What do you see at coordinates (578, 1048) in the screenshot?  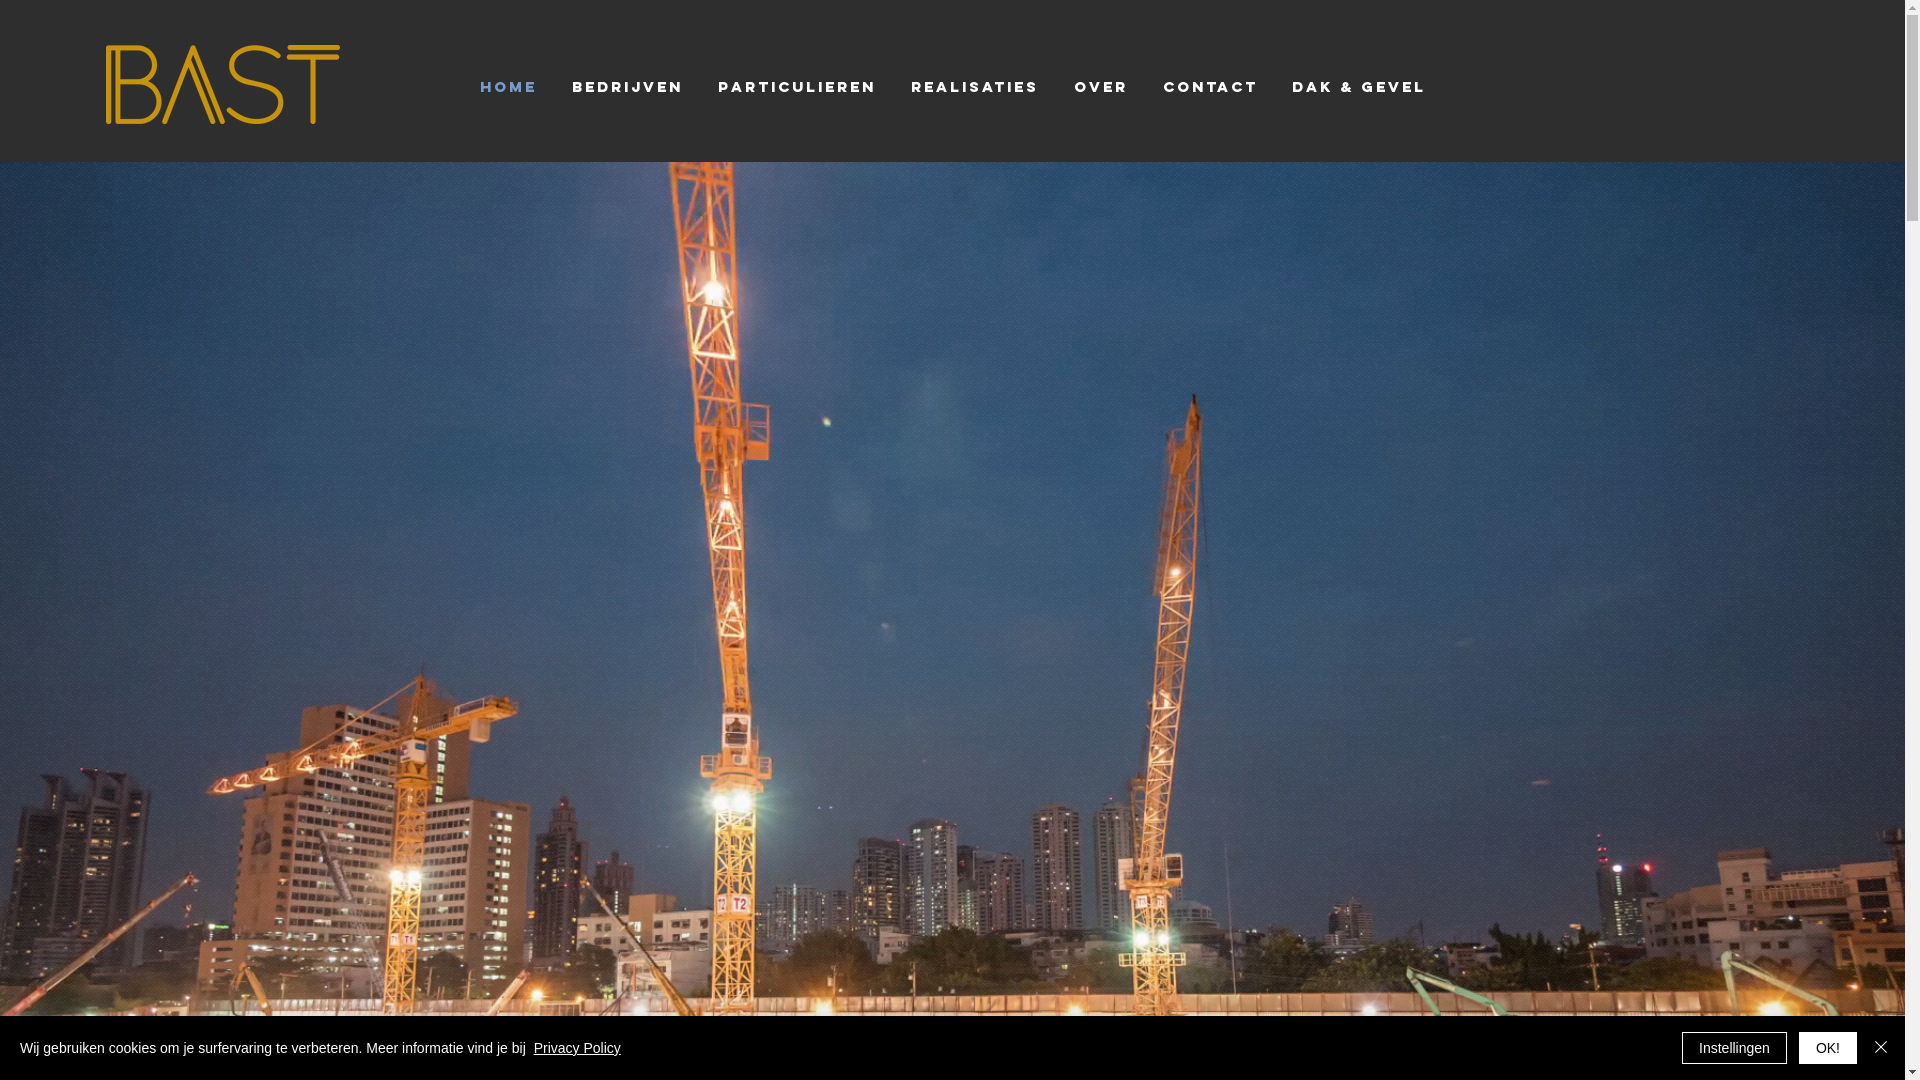 I see `Privacy Policy` at bounding box center [578, 1048].